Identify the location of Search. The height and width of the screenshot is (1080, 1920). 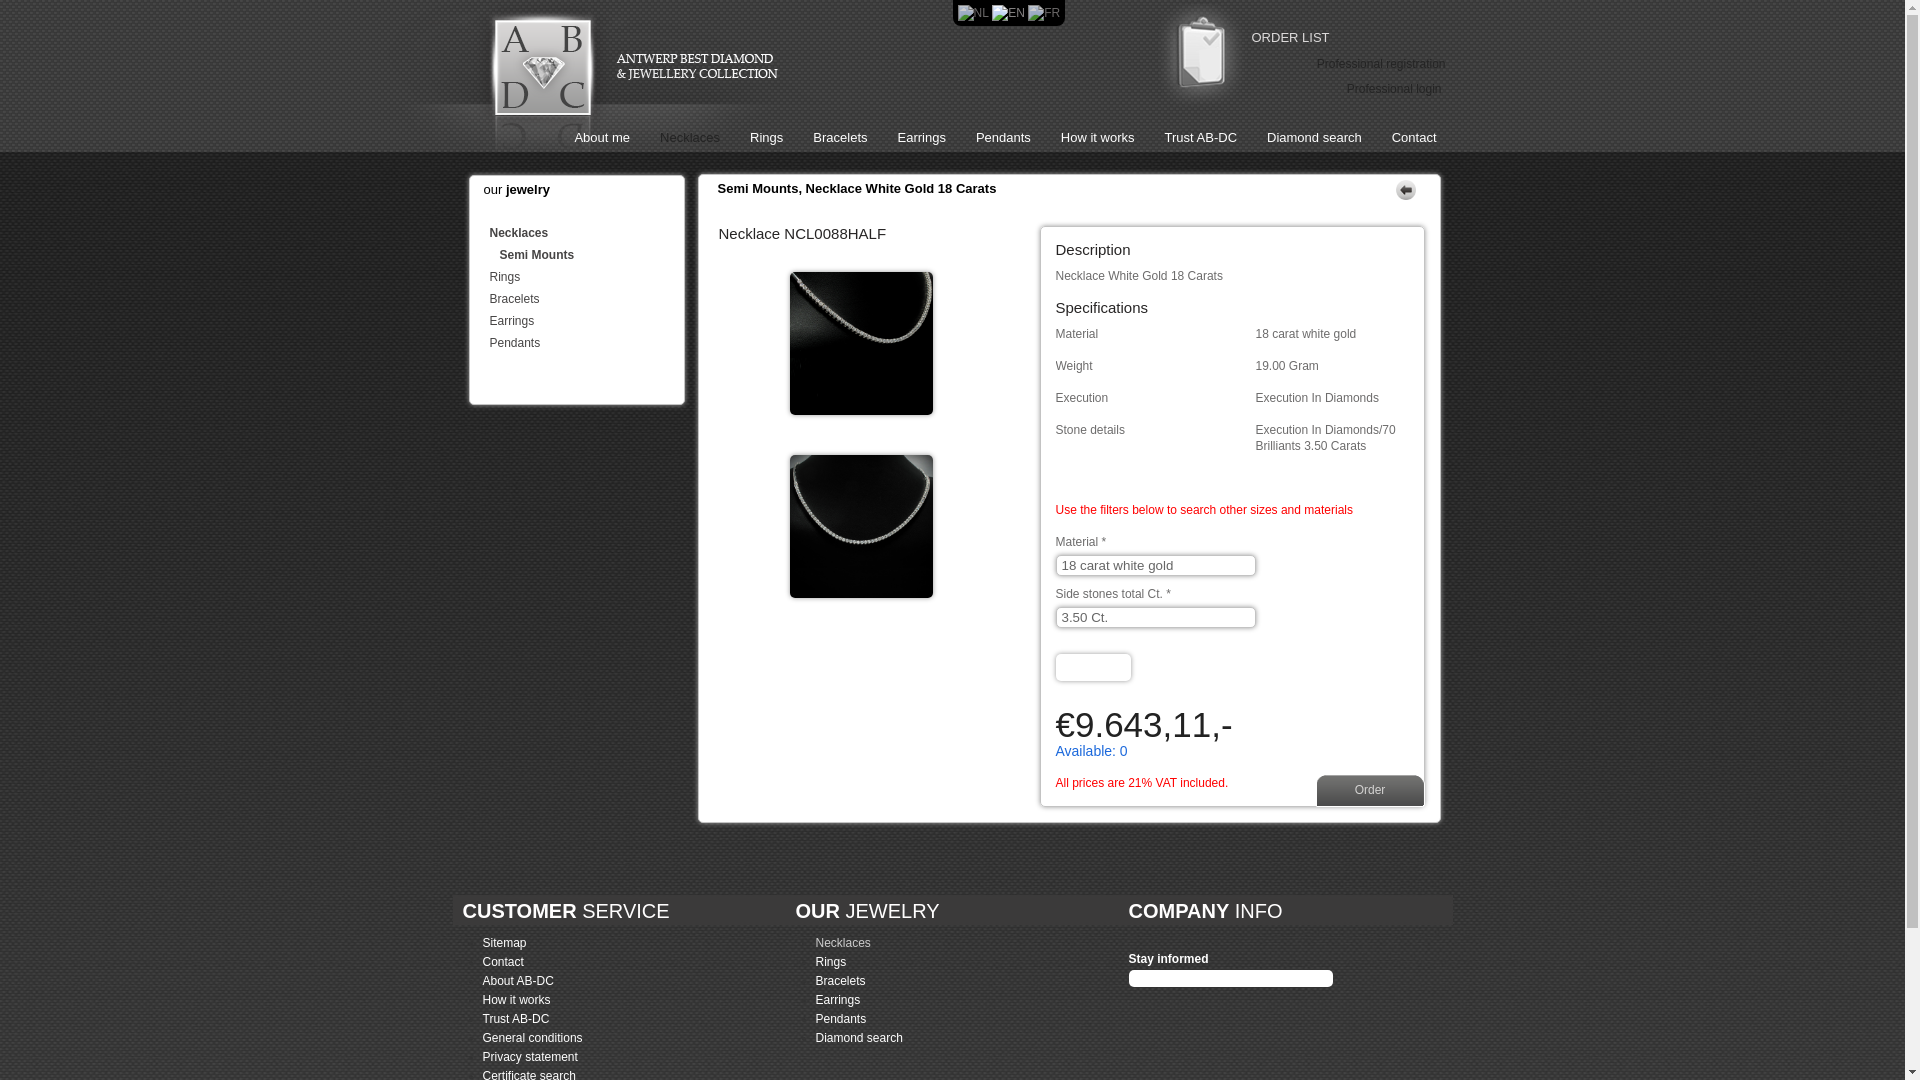
(1094, 668).